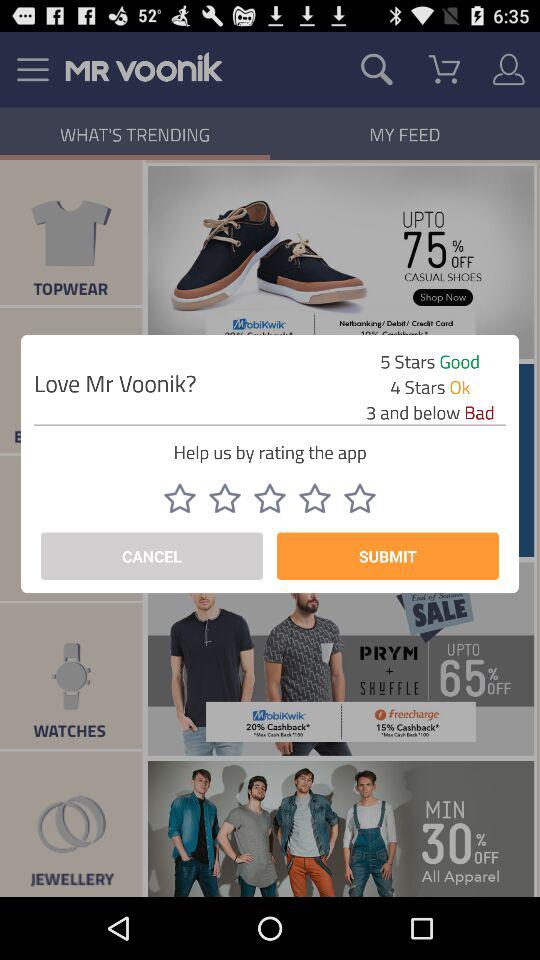  Describe the element at coordinates (314, 498) in the screenshot. I see `press the item below the help us by icon` at that location.